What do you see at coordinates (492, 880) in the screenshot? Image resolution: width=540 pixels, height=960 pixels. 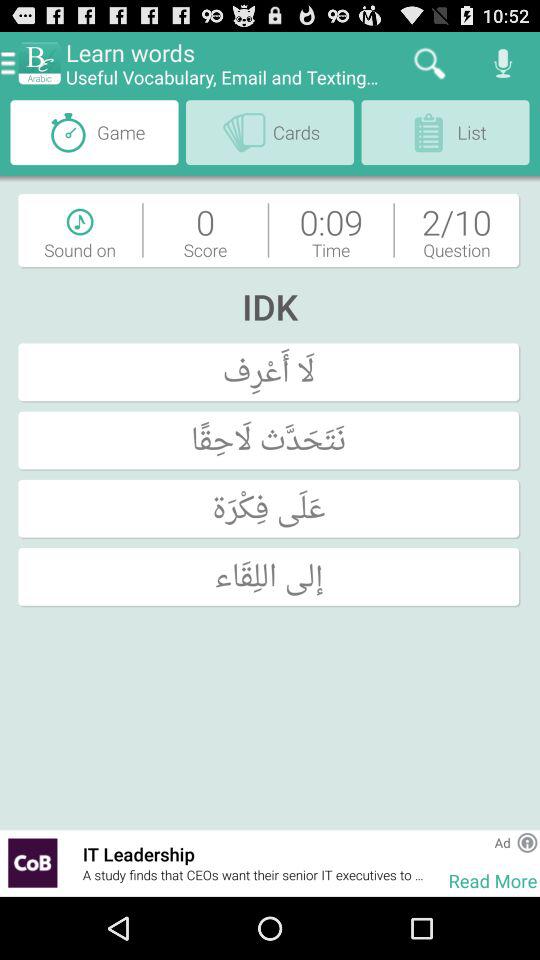 I see `scroll until read more item` at bounding box center [492, 880].